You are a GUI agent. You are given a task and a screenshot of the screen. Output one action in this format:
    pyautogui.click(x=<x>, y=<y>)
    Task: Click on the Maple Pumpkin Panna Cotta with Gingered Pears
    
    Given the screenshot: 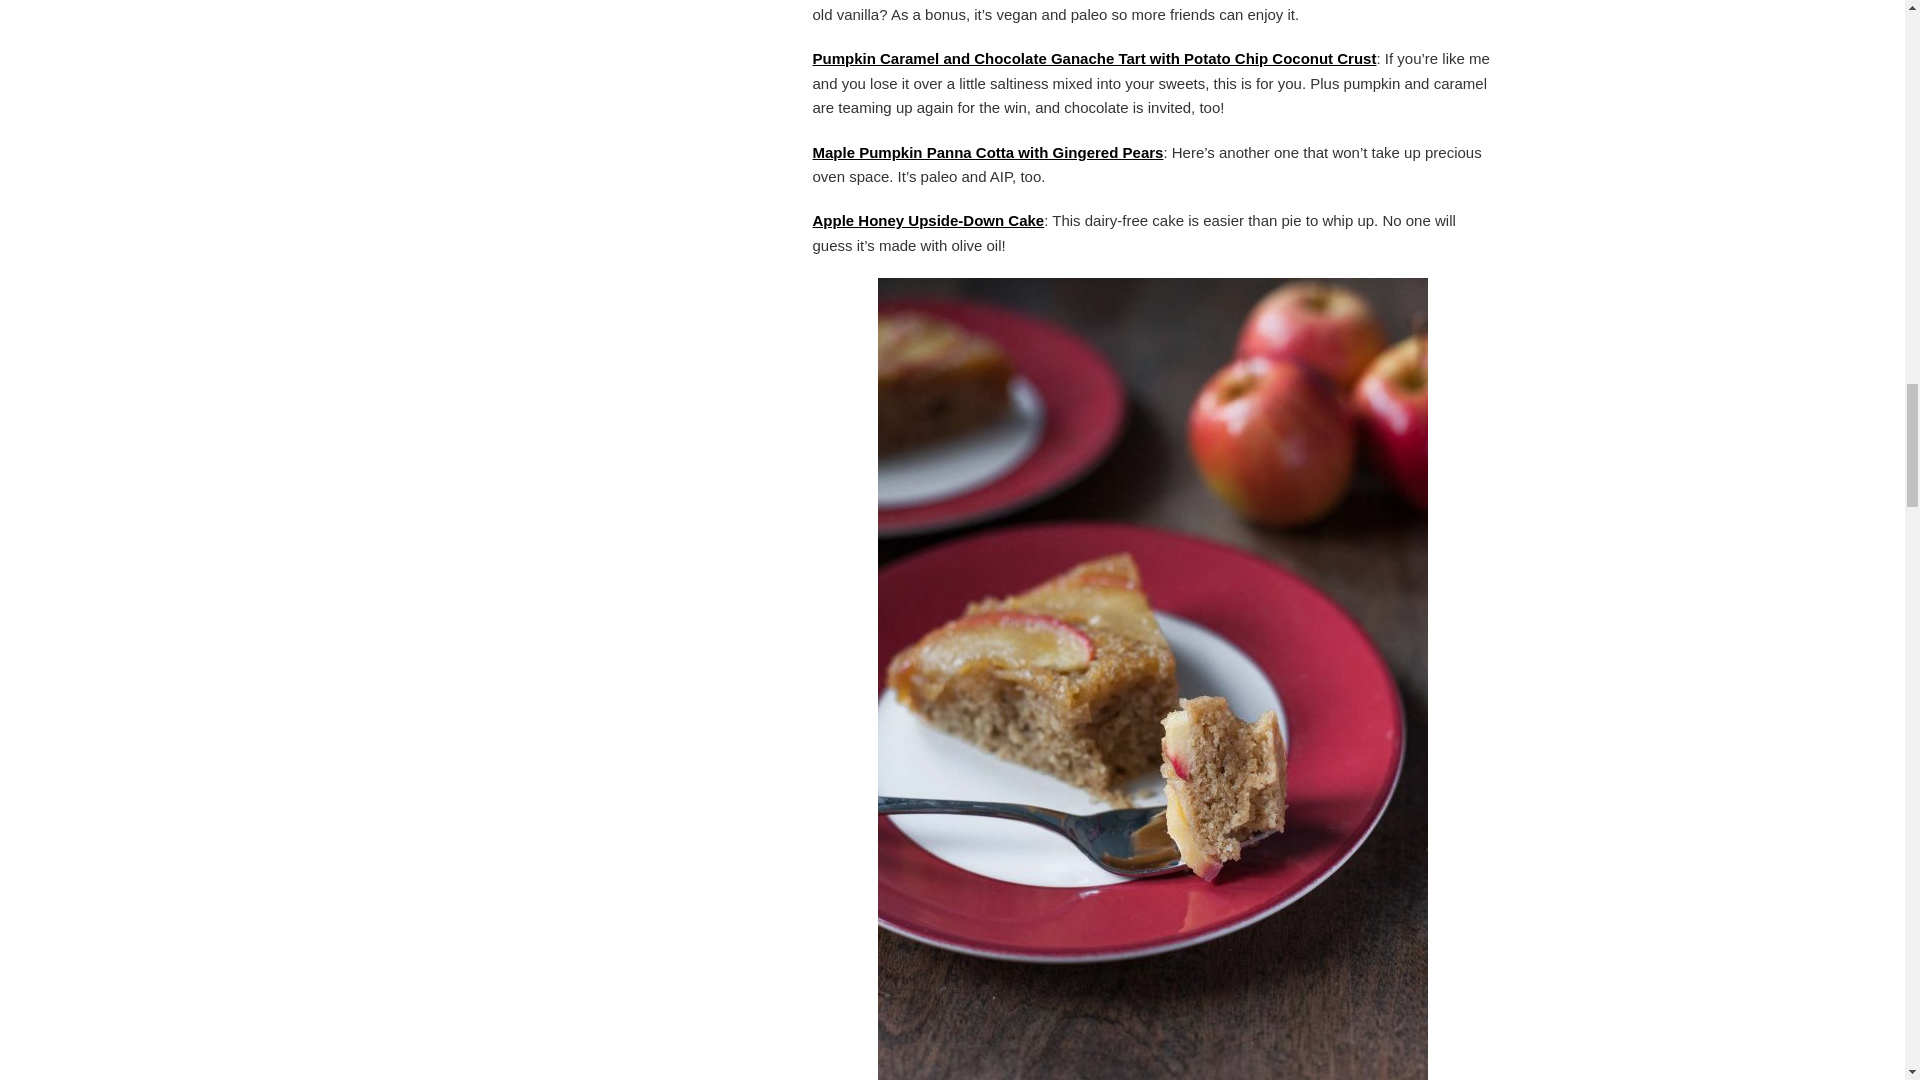 What is the action you would take?
    pyautogui.click(x=988, y=152)
    